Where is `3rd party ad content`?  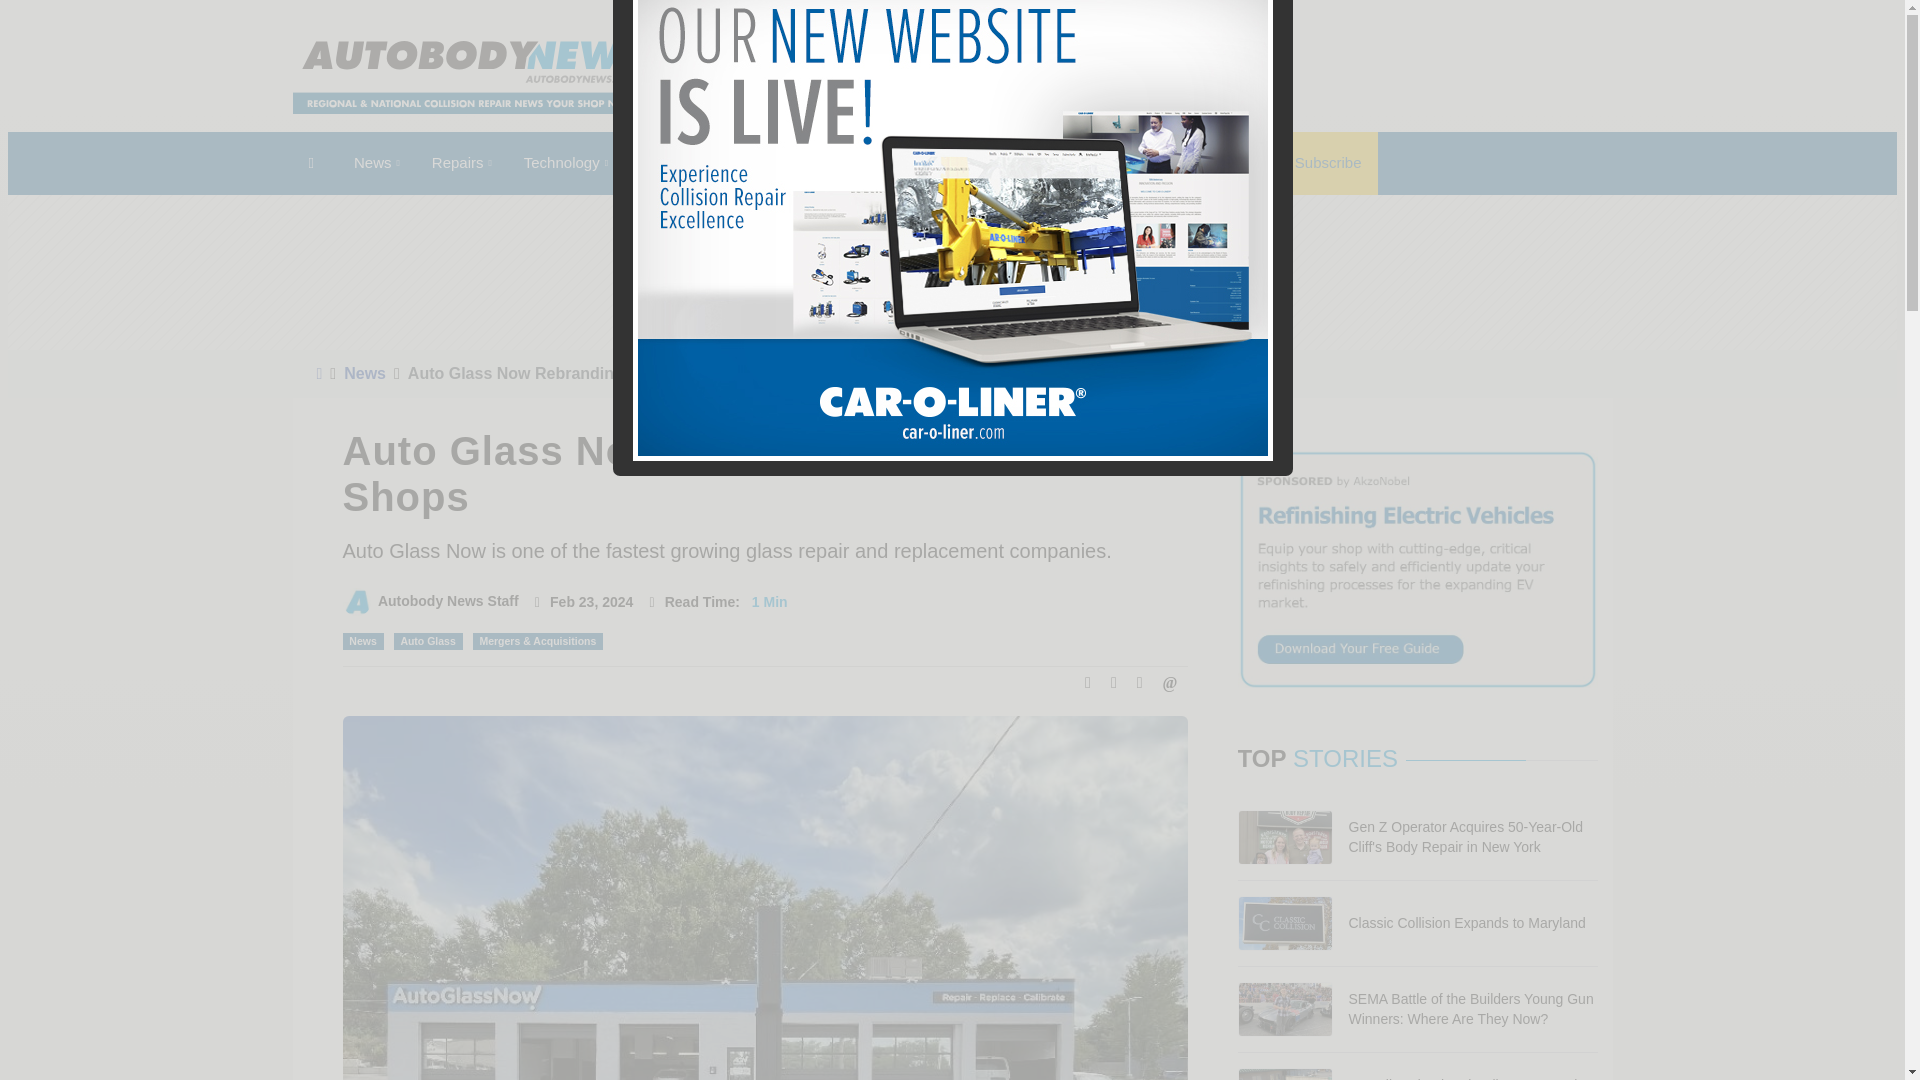
3rd party ad content is located at coordinates (1282, 272).